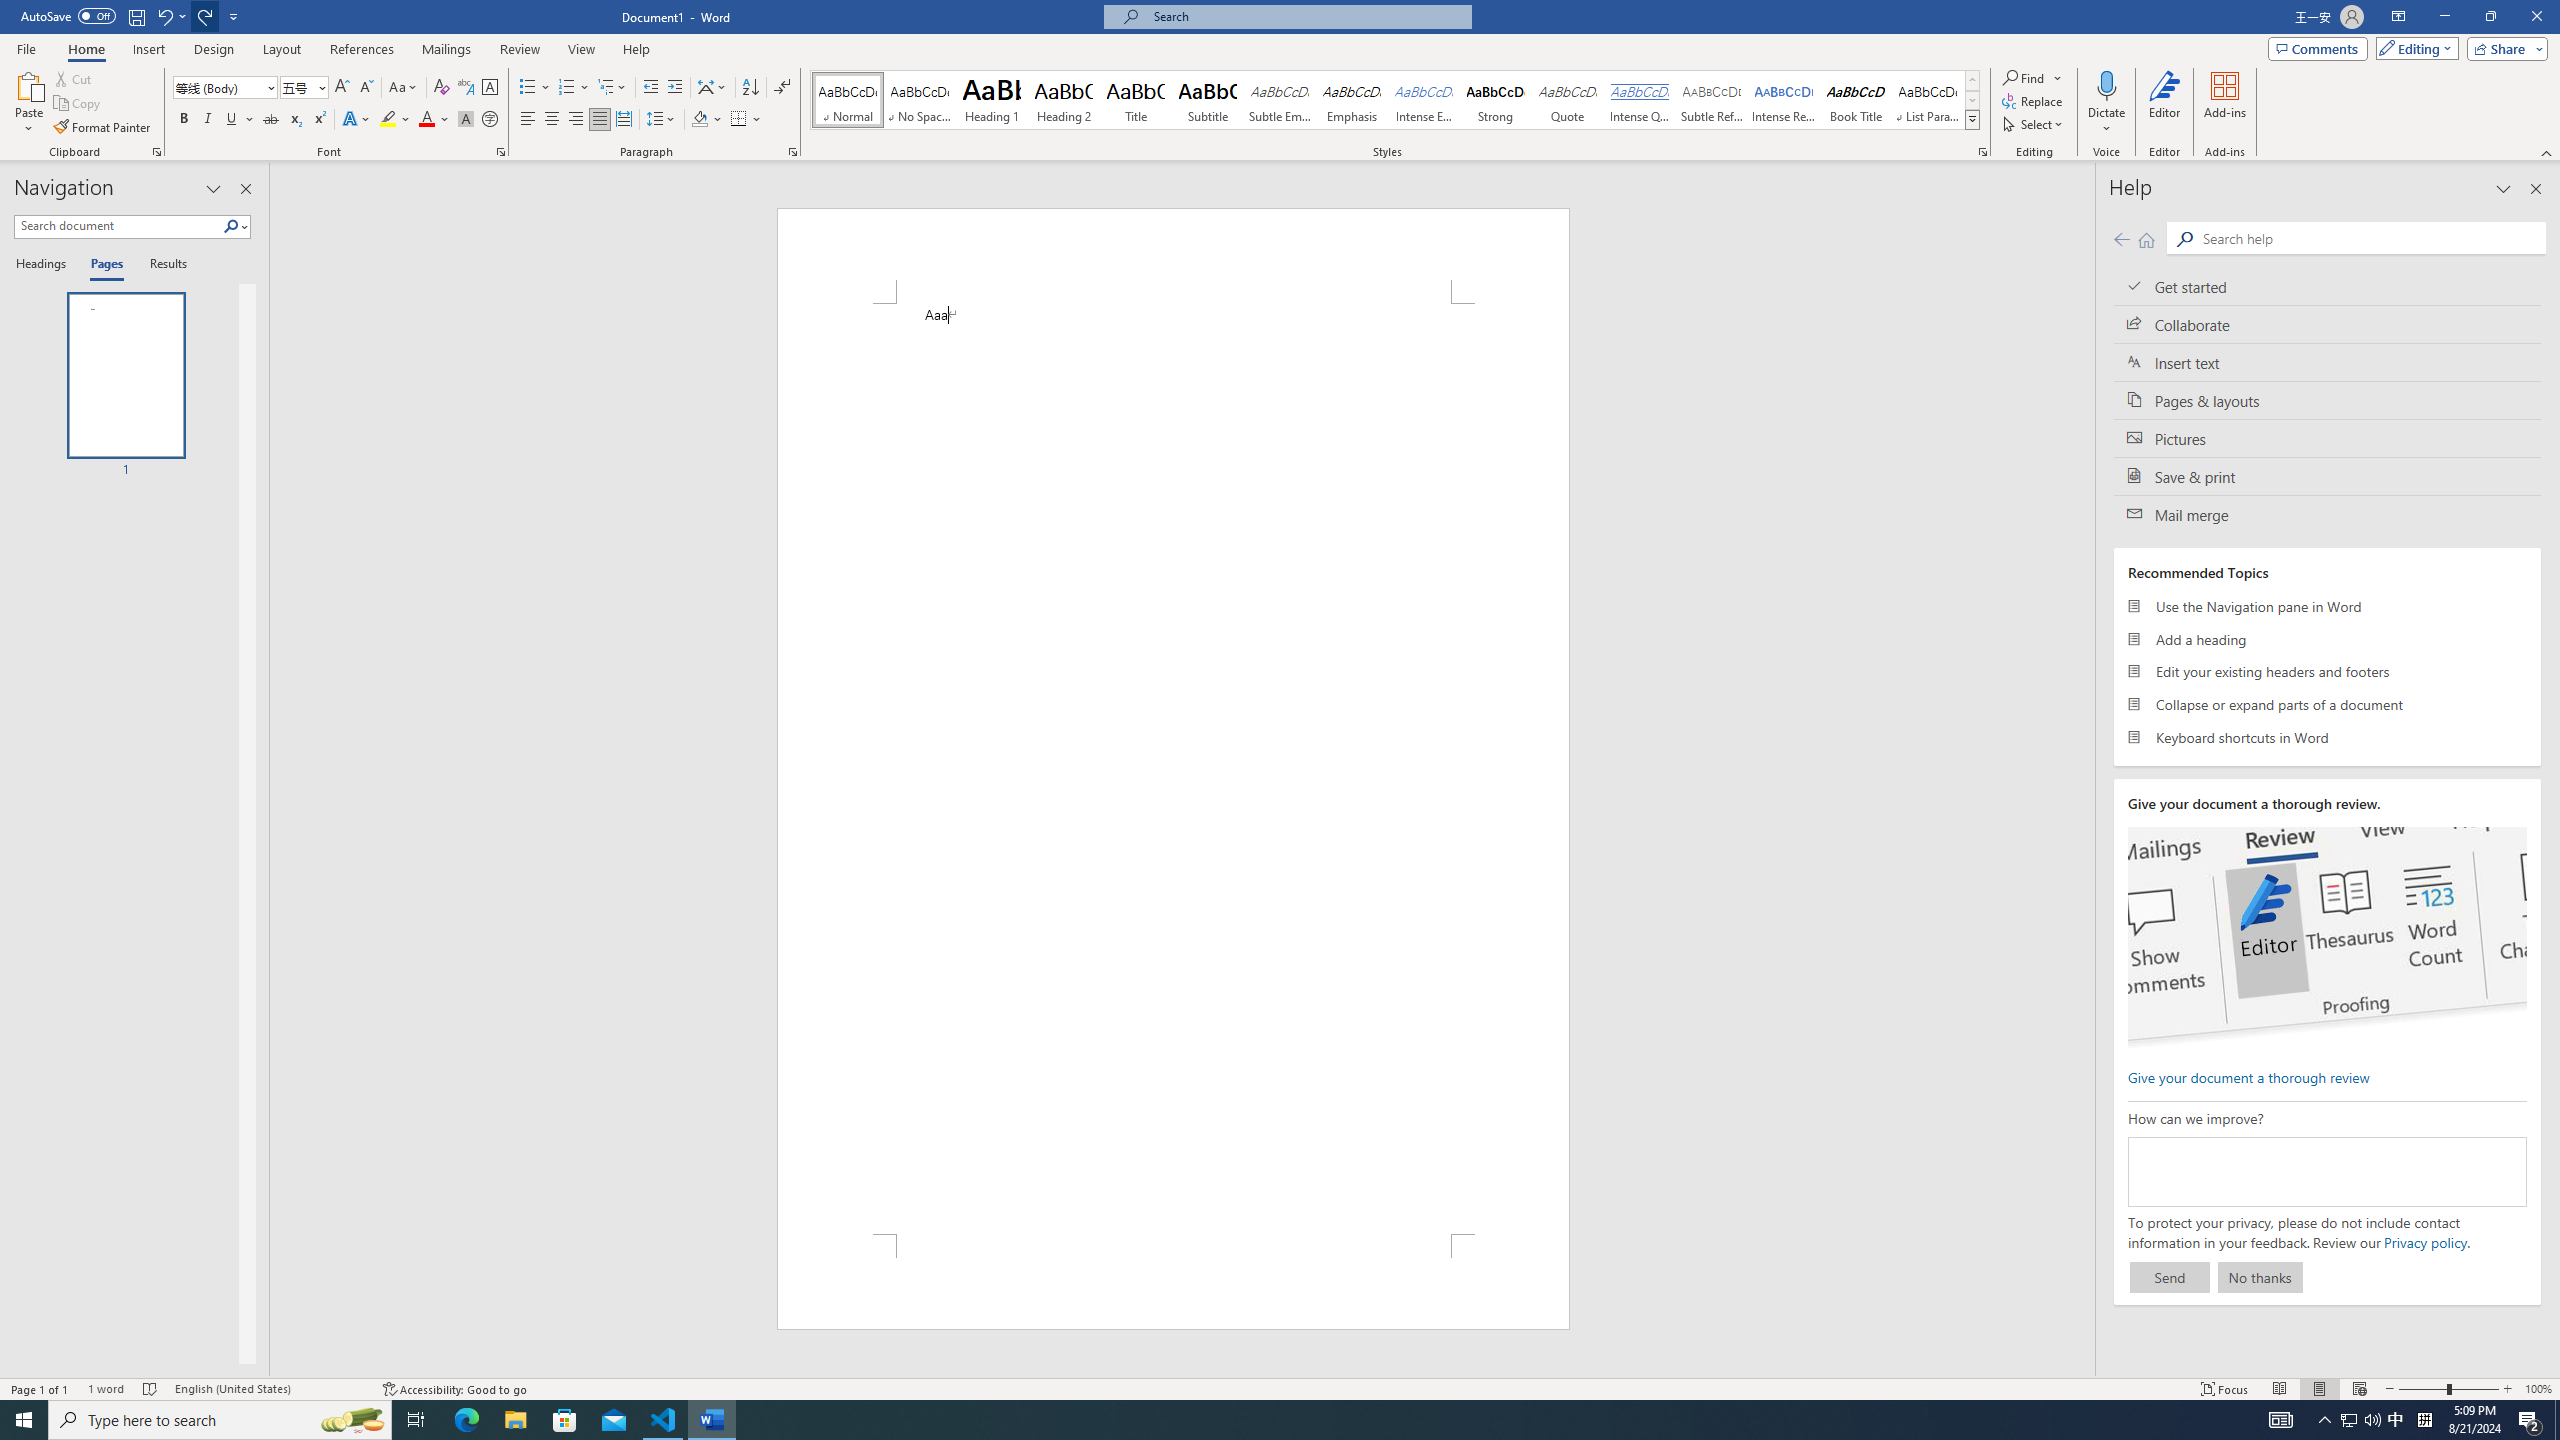 This screenshot has height=1440, width=2560. What do you see at coordinates (218, 86) in the screenshot?
I see `Font` at bounding box center [218, 86].